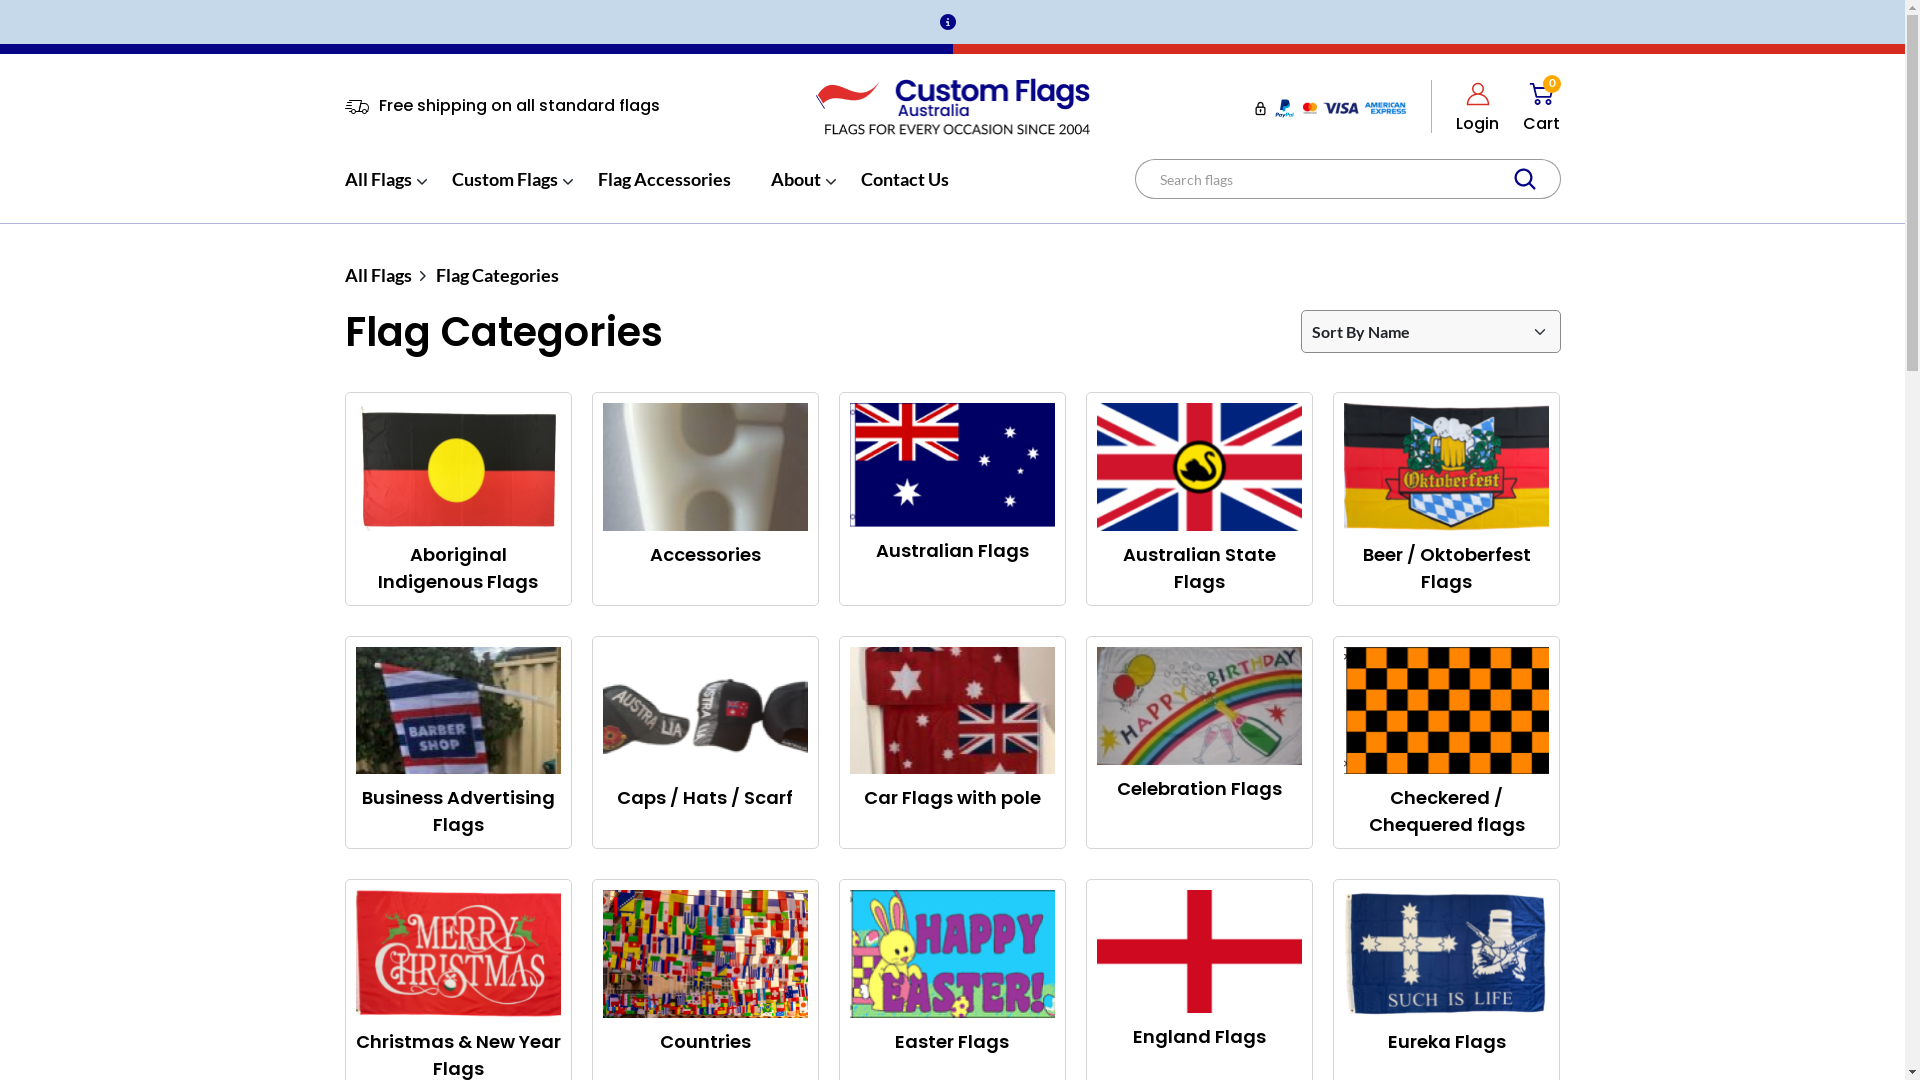 The image size is (1920, 1080). What do you see at coordinates (795, 191) in the screenshot?
I see `About` at bounding box center [795, 191].